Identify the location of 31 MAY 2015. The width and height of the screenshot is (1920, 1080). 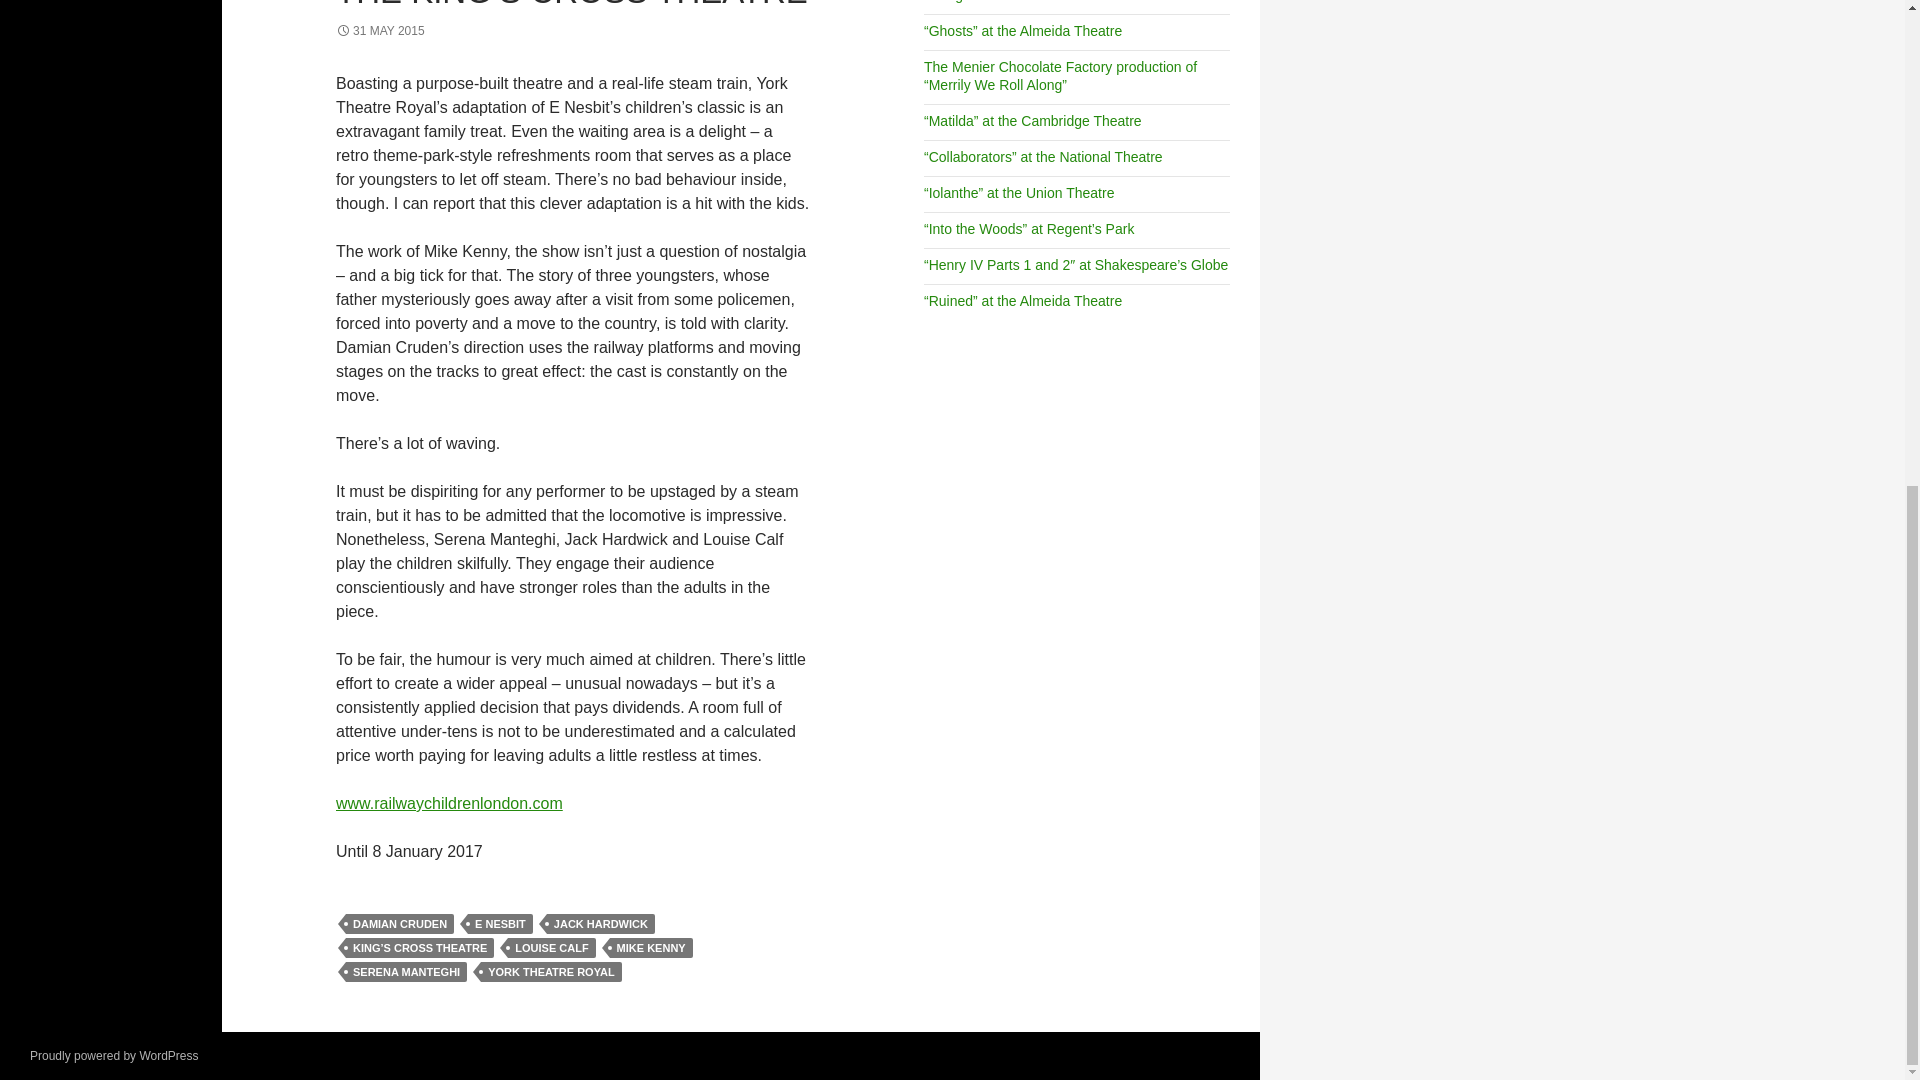
(380, 30).